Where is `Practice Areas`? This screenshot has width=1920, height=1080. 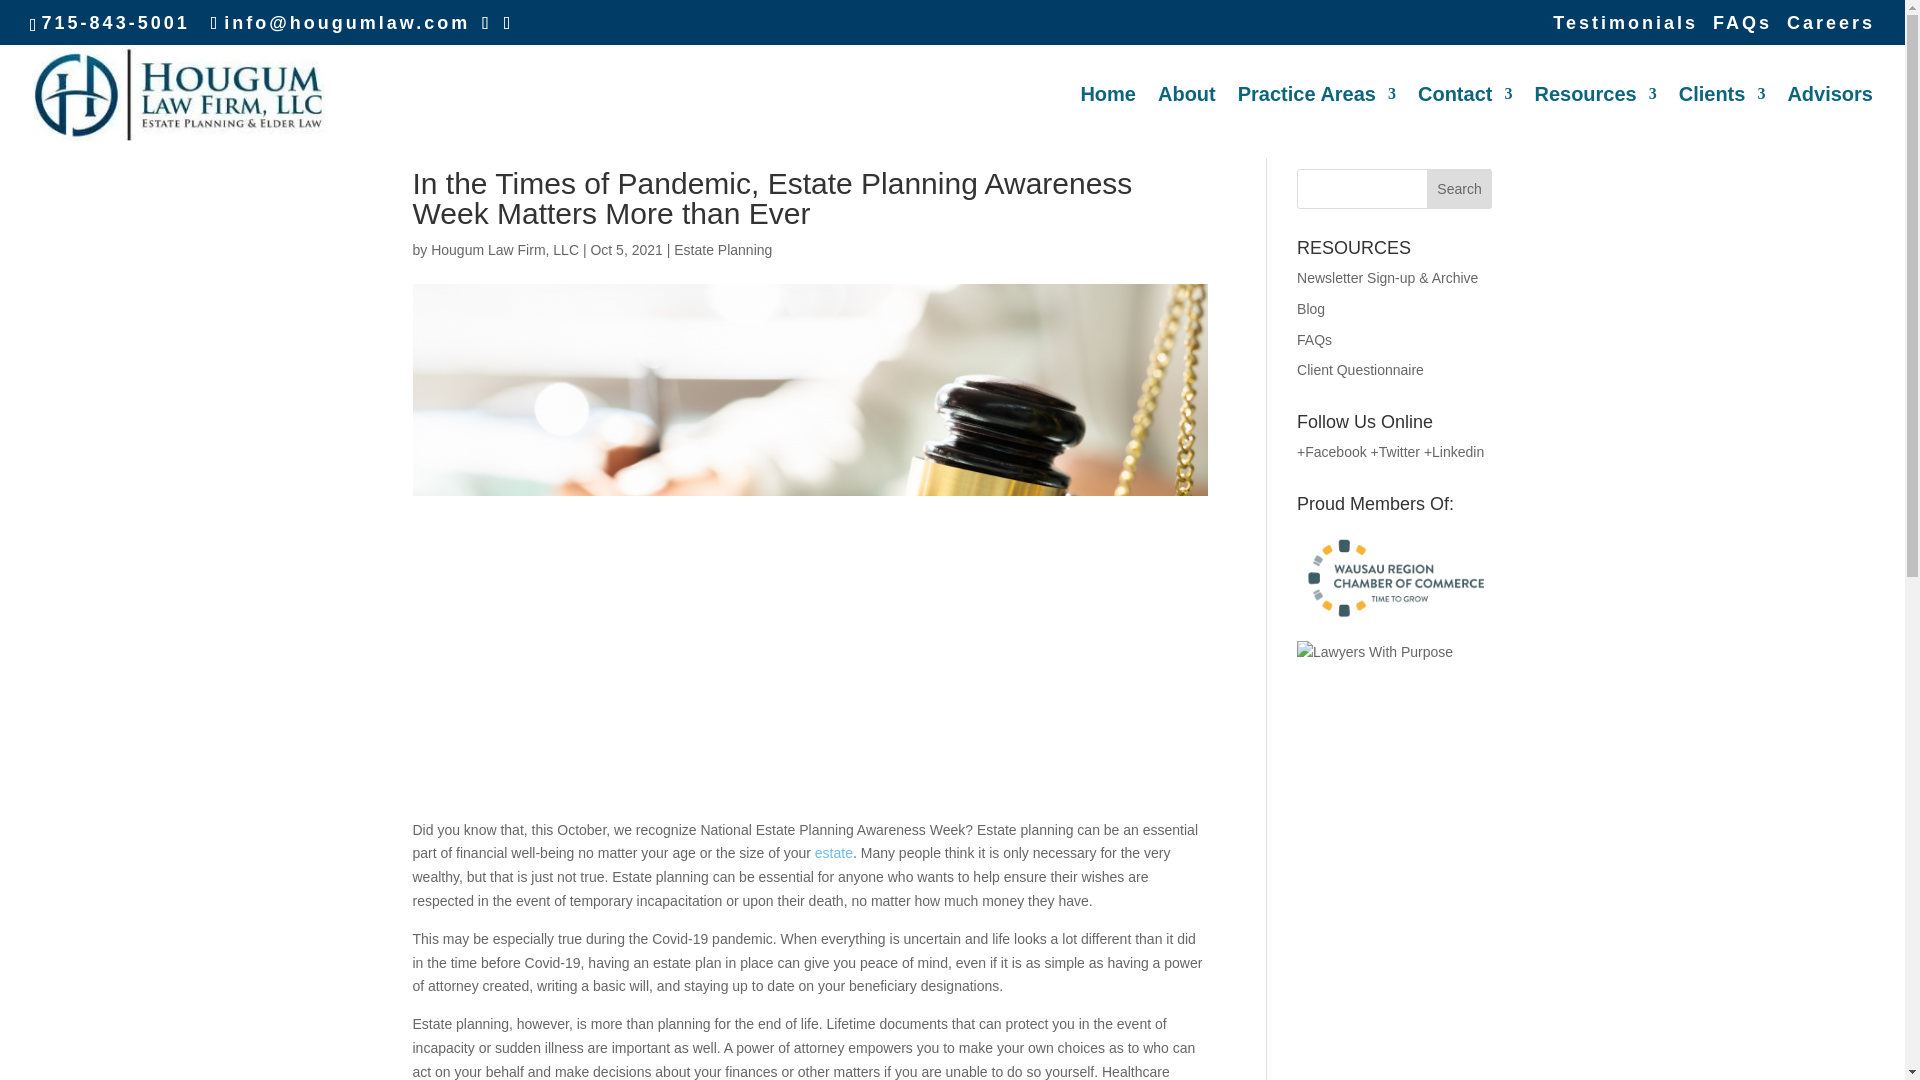 Practice Areas is located at coordinates (1316, 122).